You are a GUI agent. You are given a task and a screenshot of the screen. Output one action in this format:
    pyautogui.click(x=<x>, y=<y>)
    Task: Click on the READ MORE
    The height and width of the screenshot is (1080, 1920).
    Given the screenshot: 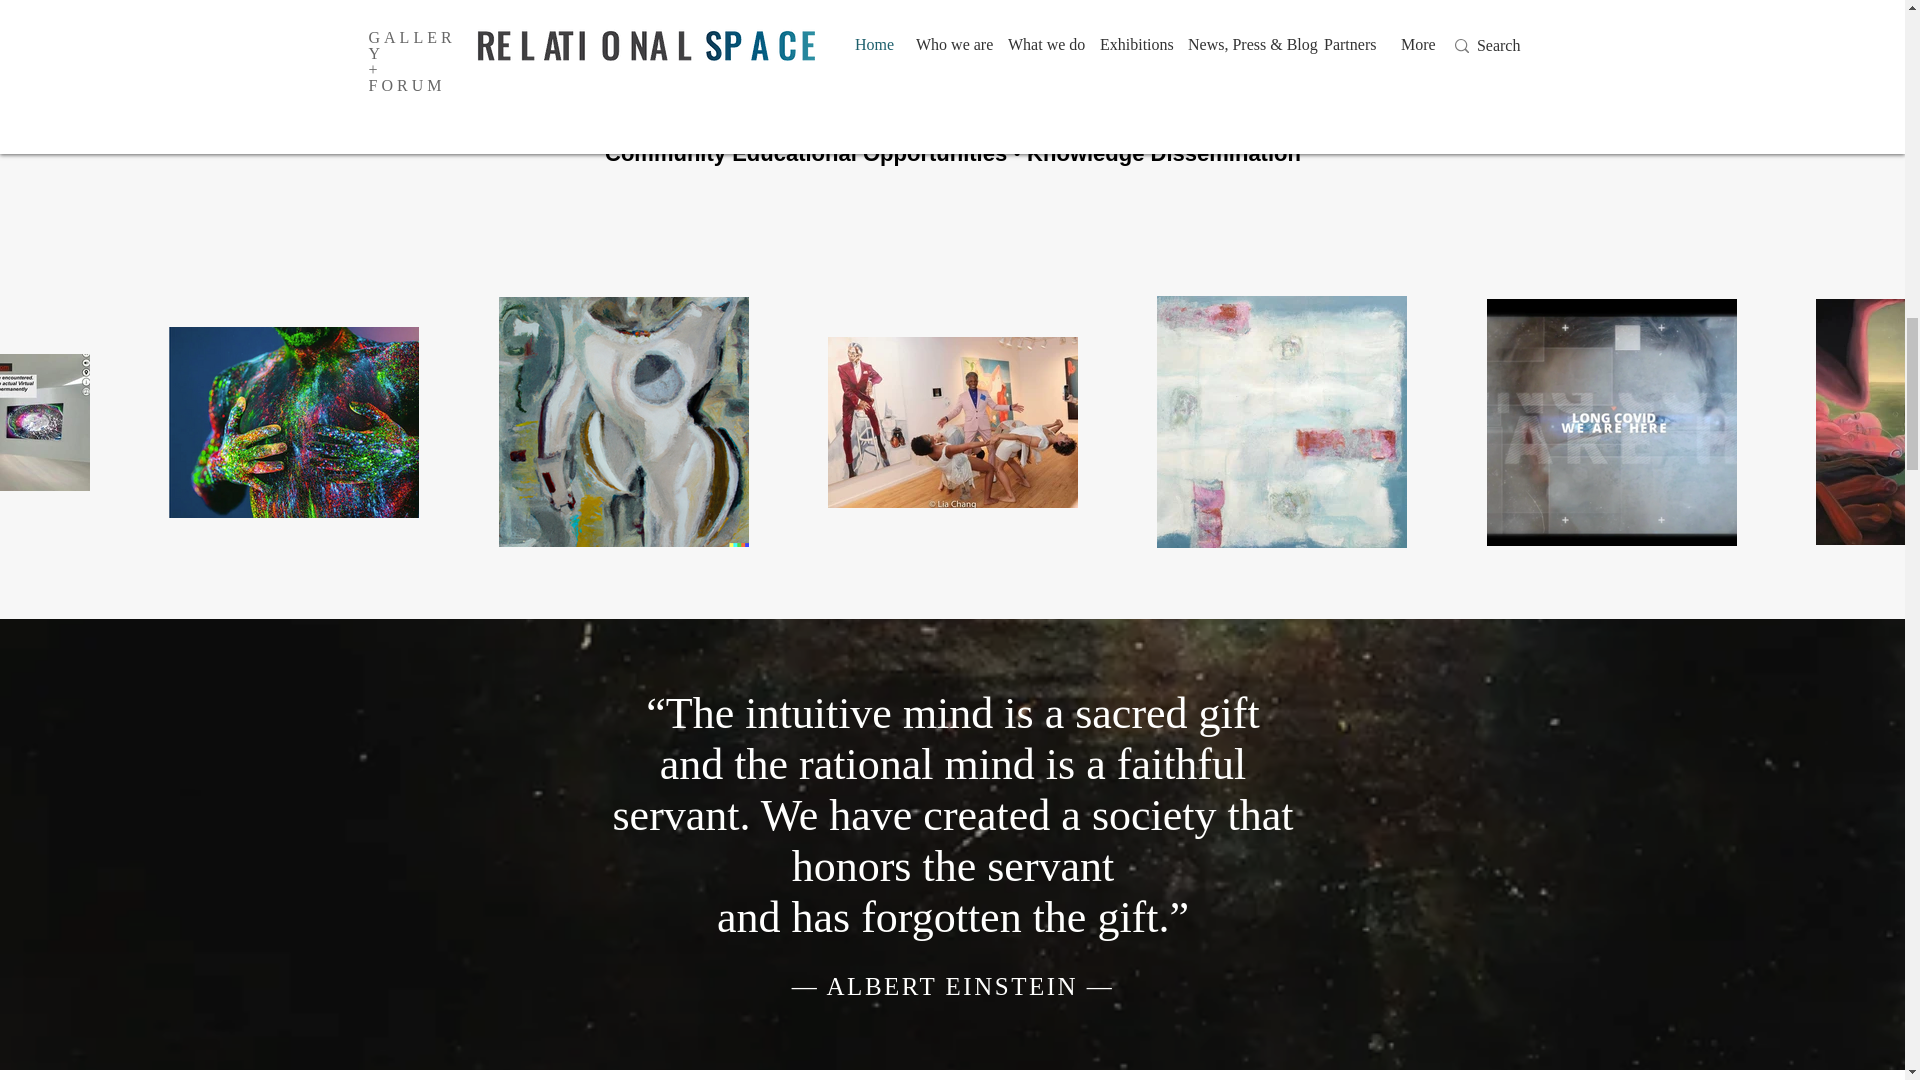 What is the action you would take?
    pyautogui.click(x=953, y=64)
    